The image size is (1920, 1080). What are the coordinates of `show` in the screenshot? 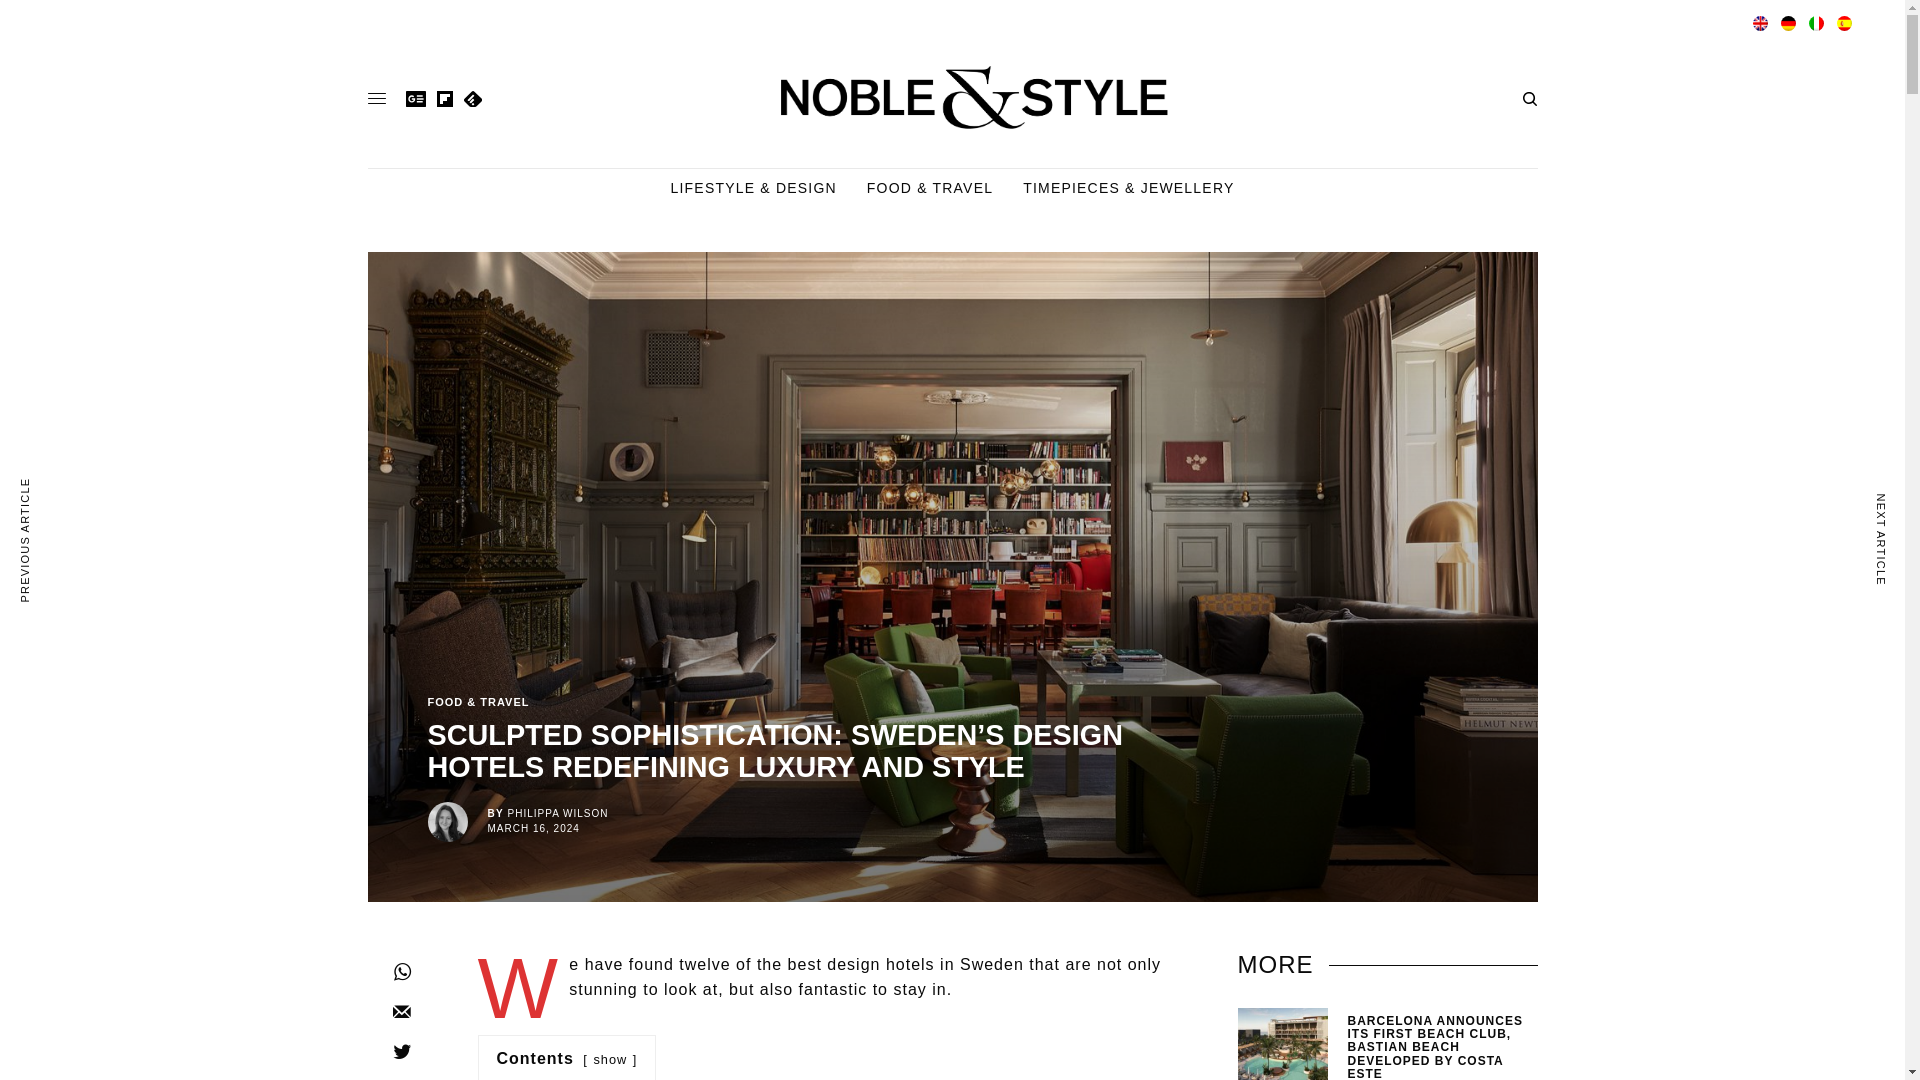 It's located at (610, 1059).